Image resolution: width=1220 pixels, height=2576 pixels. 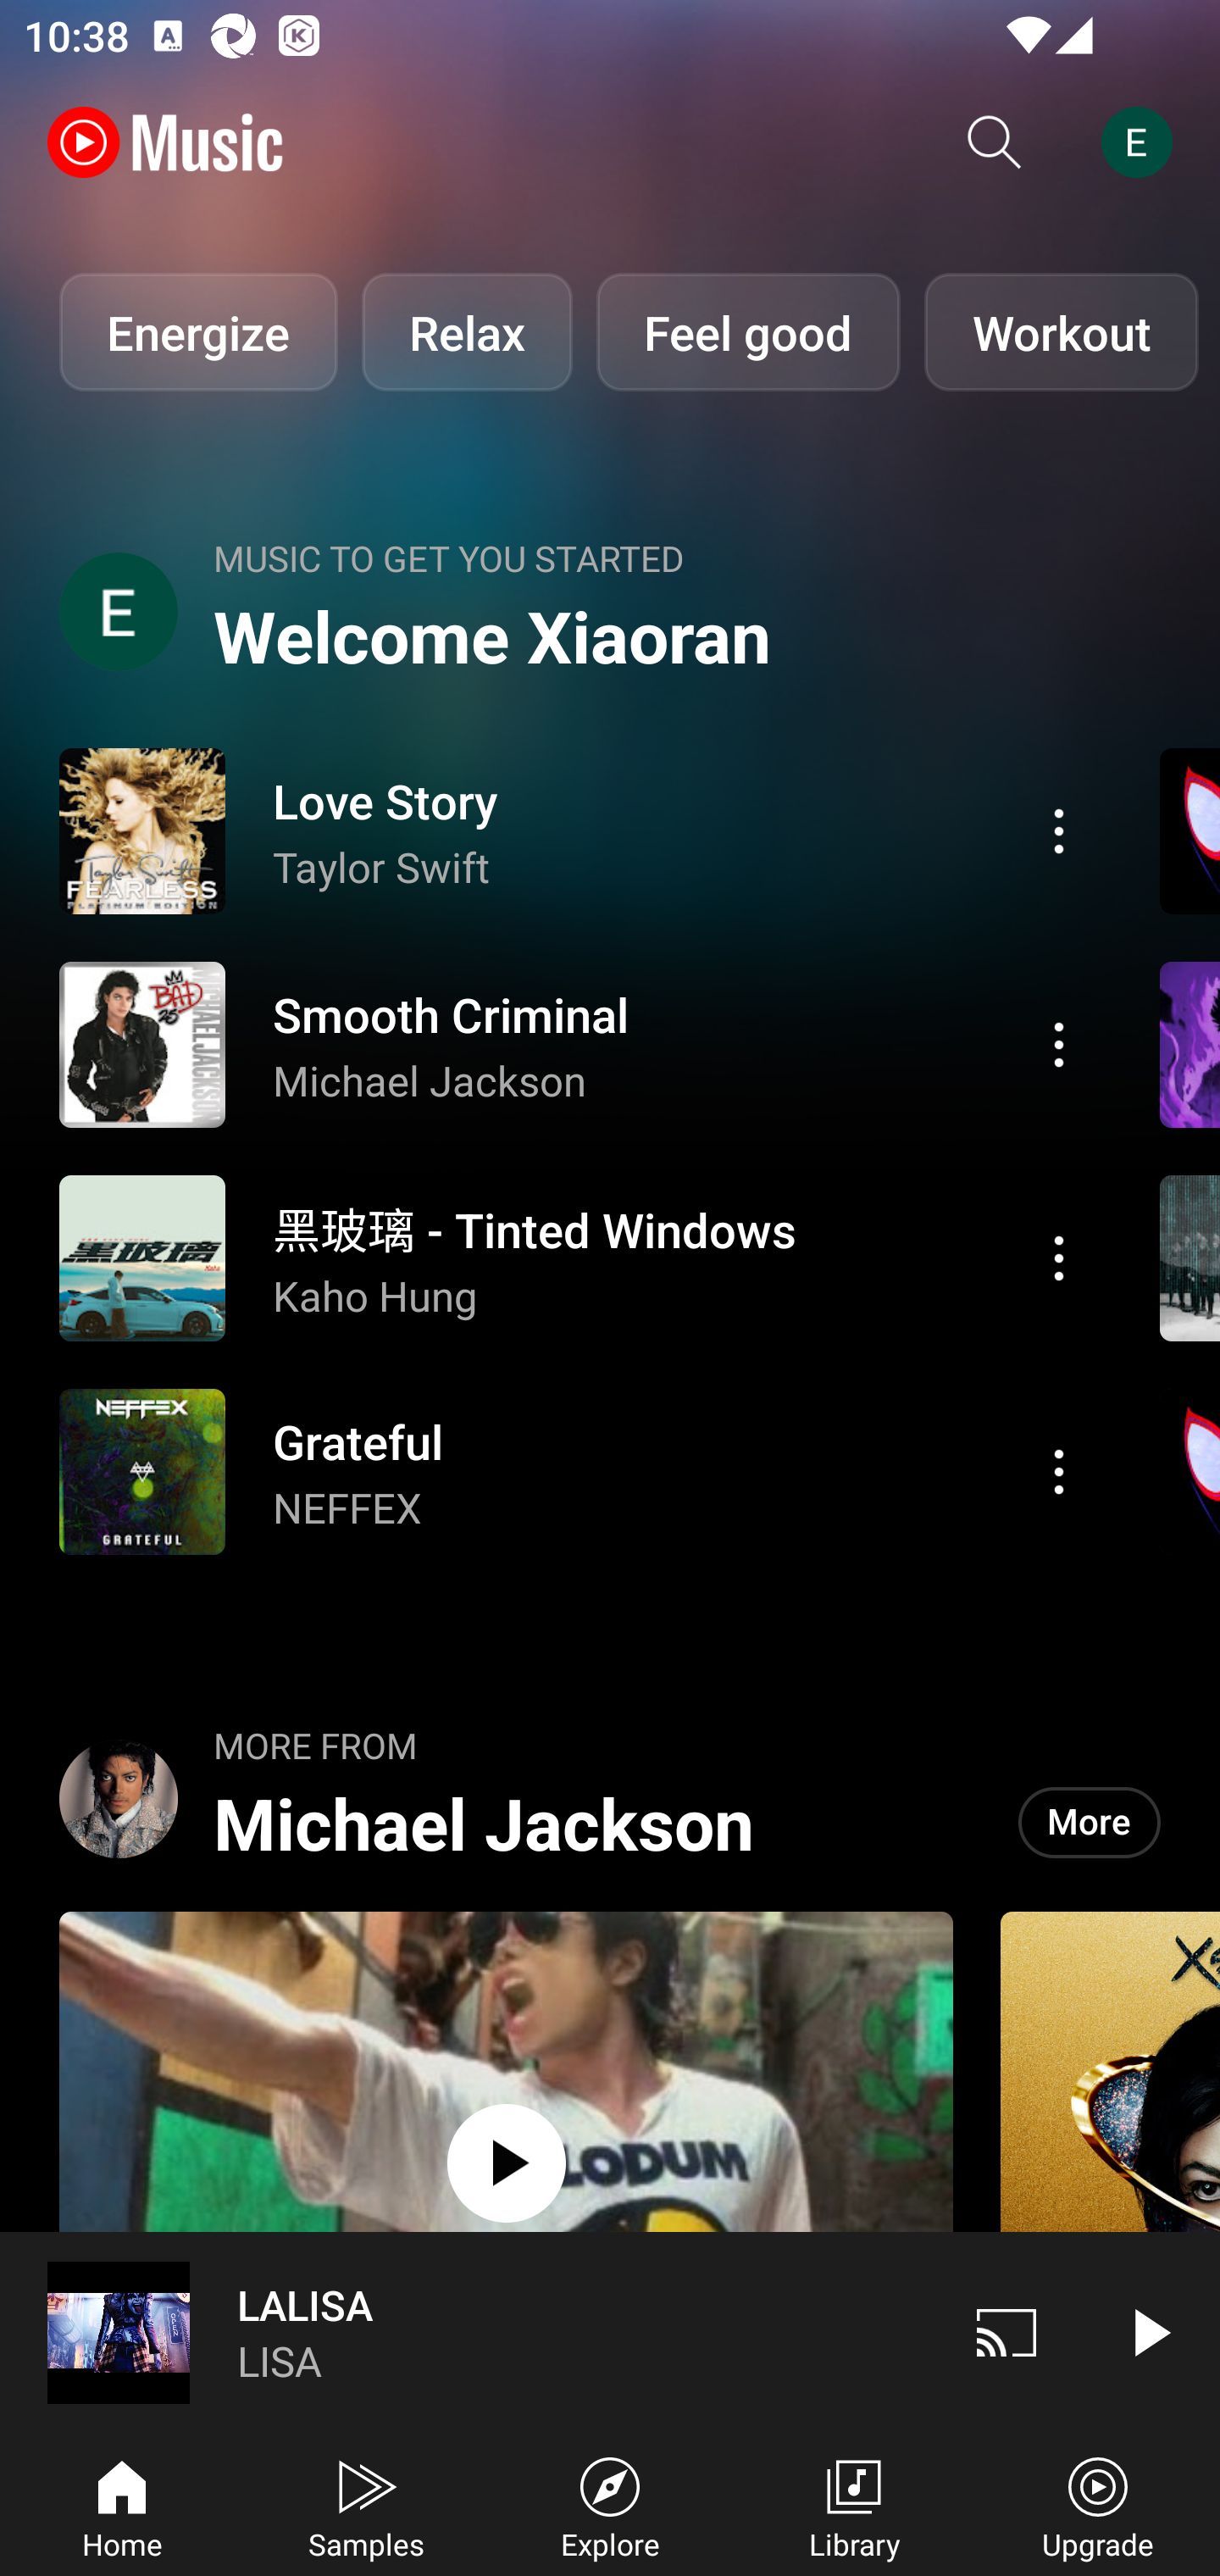 I want to click on Action menu, so click(x=574, y=1472).